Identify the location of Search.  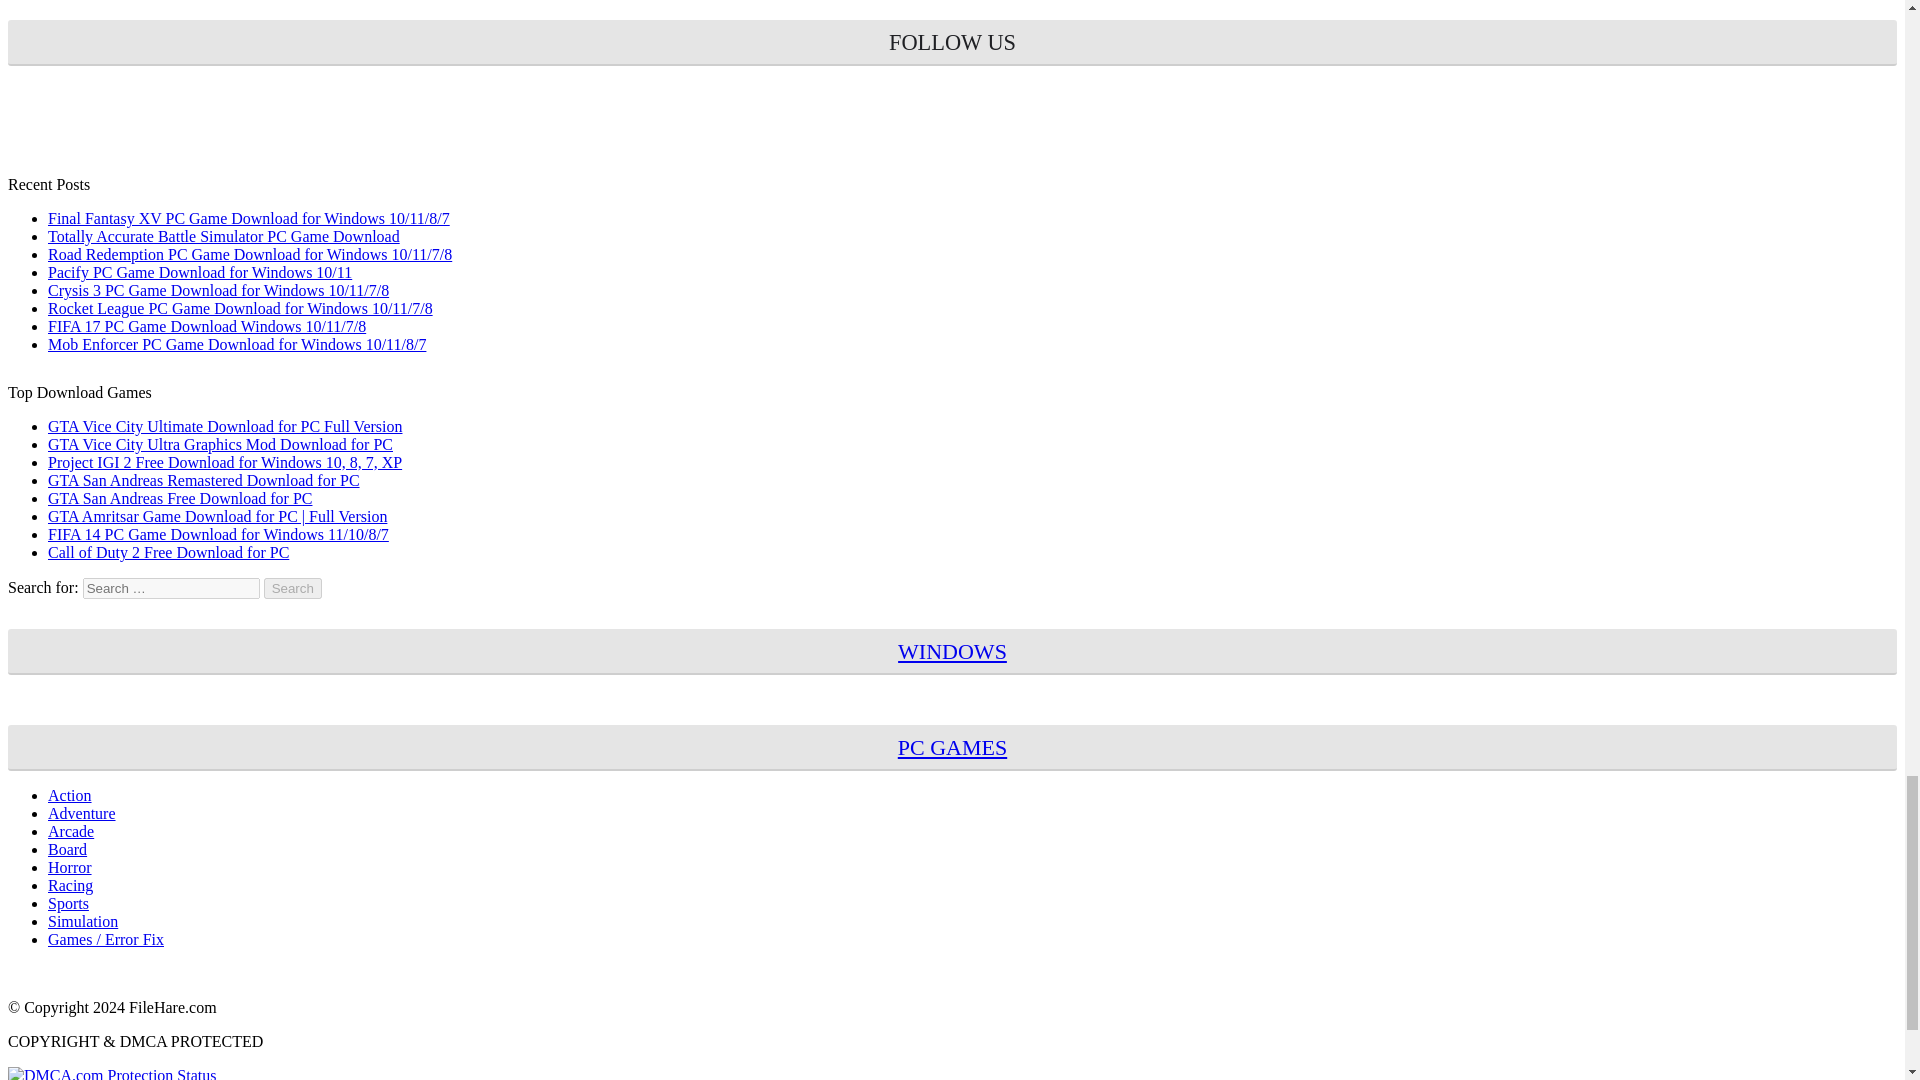
(293, 588).